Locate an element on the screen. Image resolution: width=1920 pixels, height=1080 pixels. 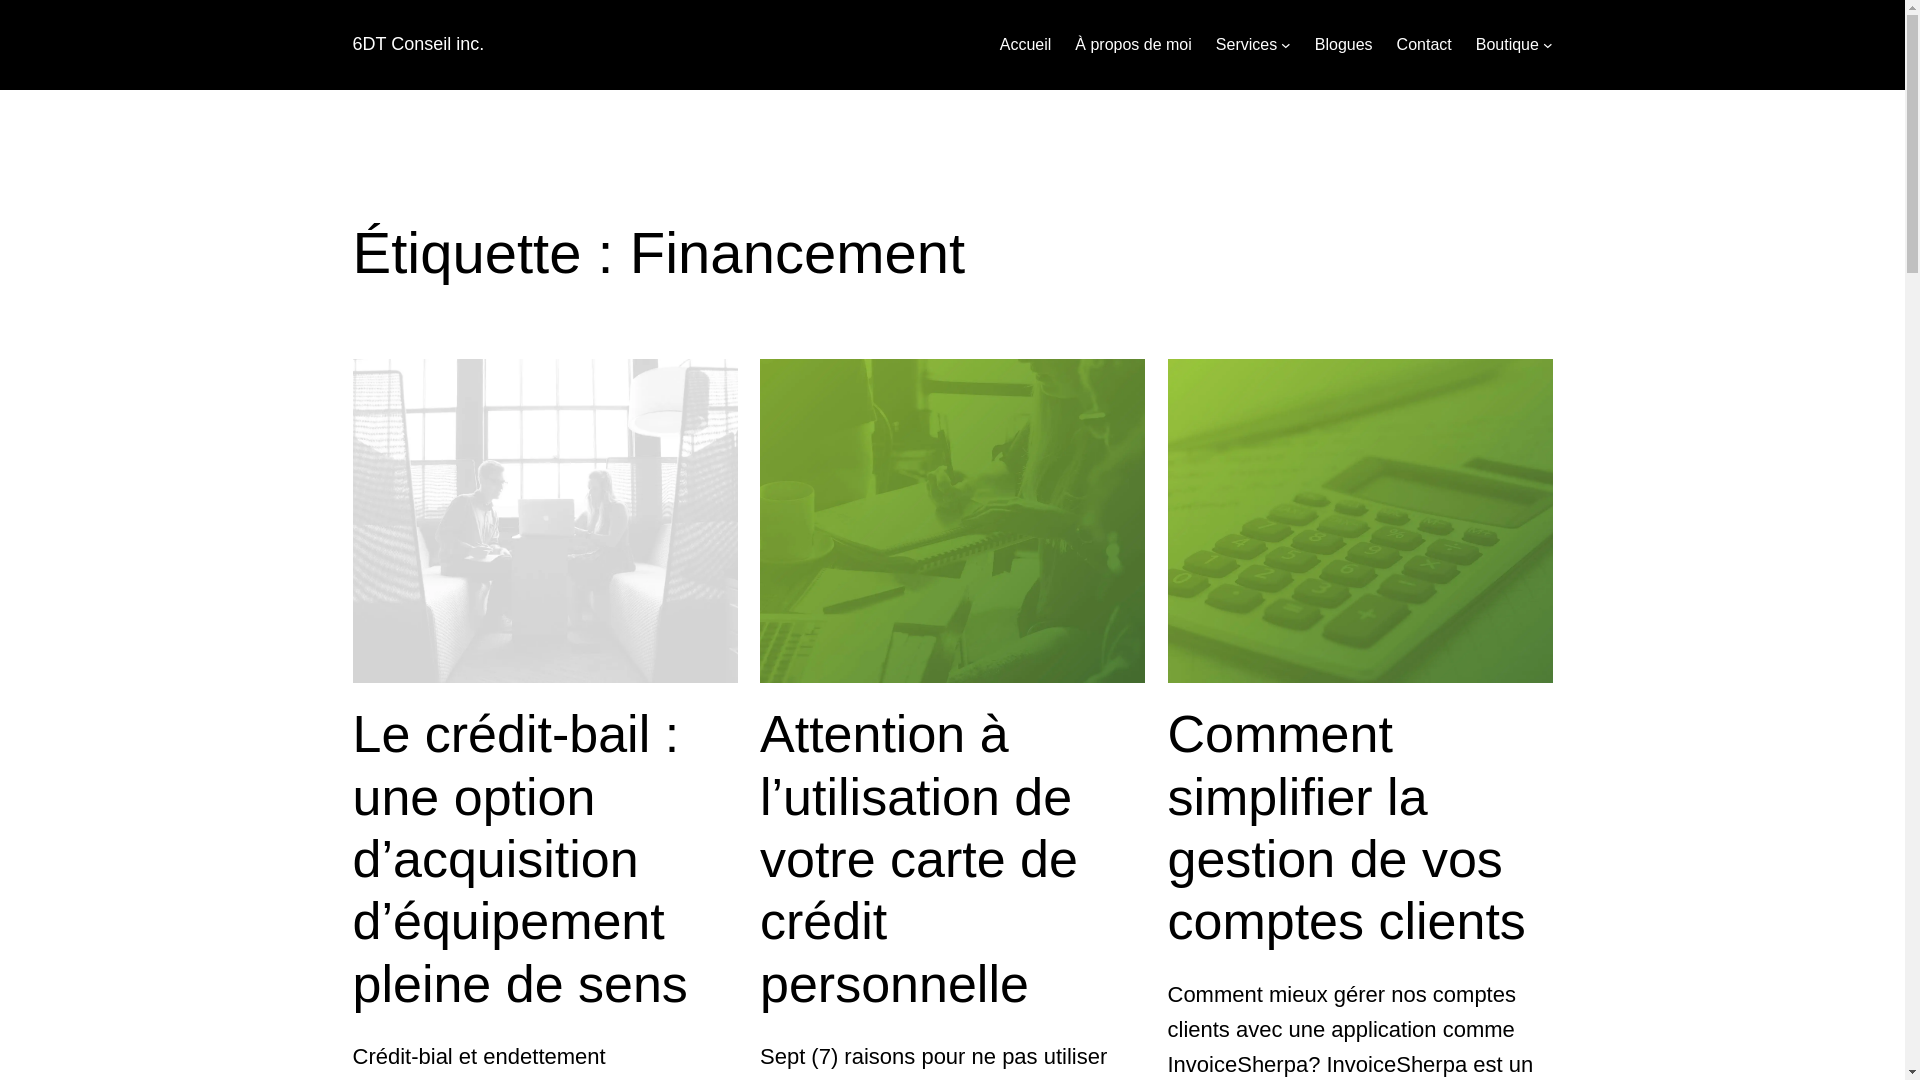
Services is located at coordinates (1246, 45).